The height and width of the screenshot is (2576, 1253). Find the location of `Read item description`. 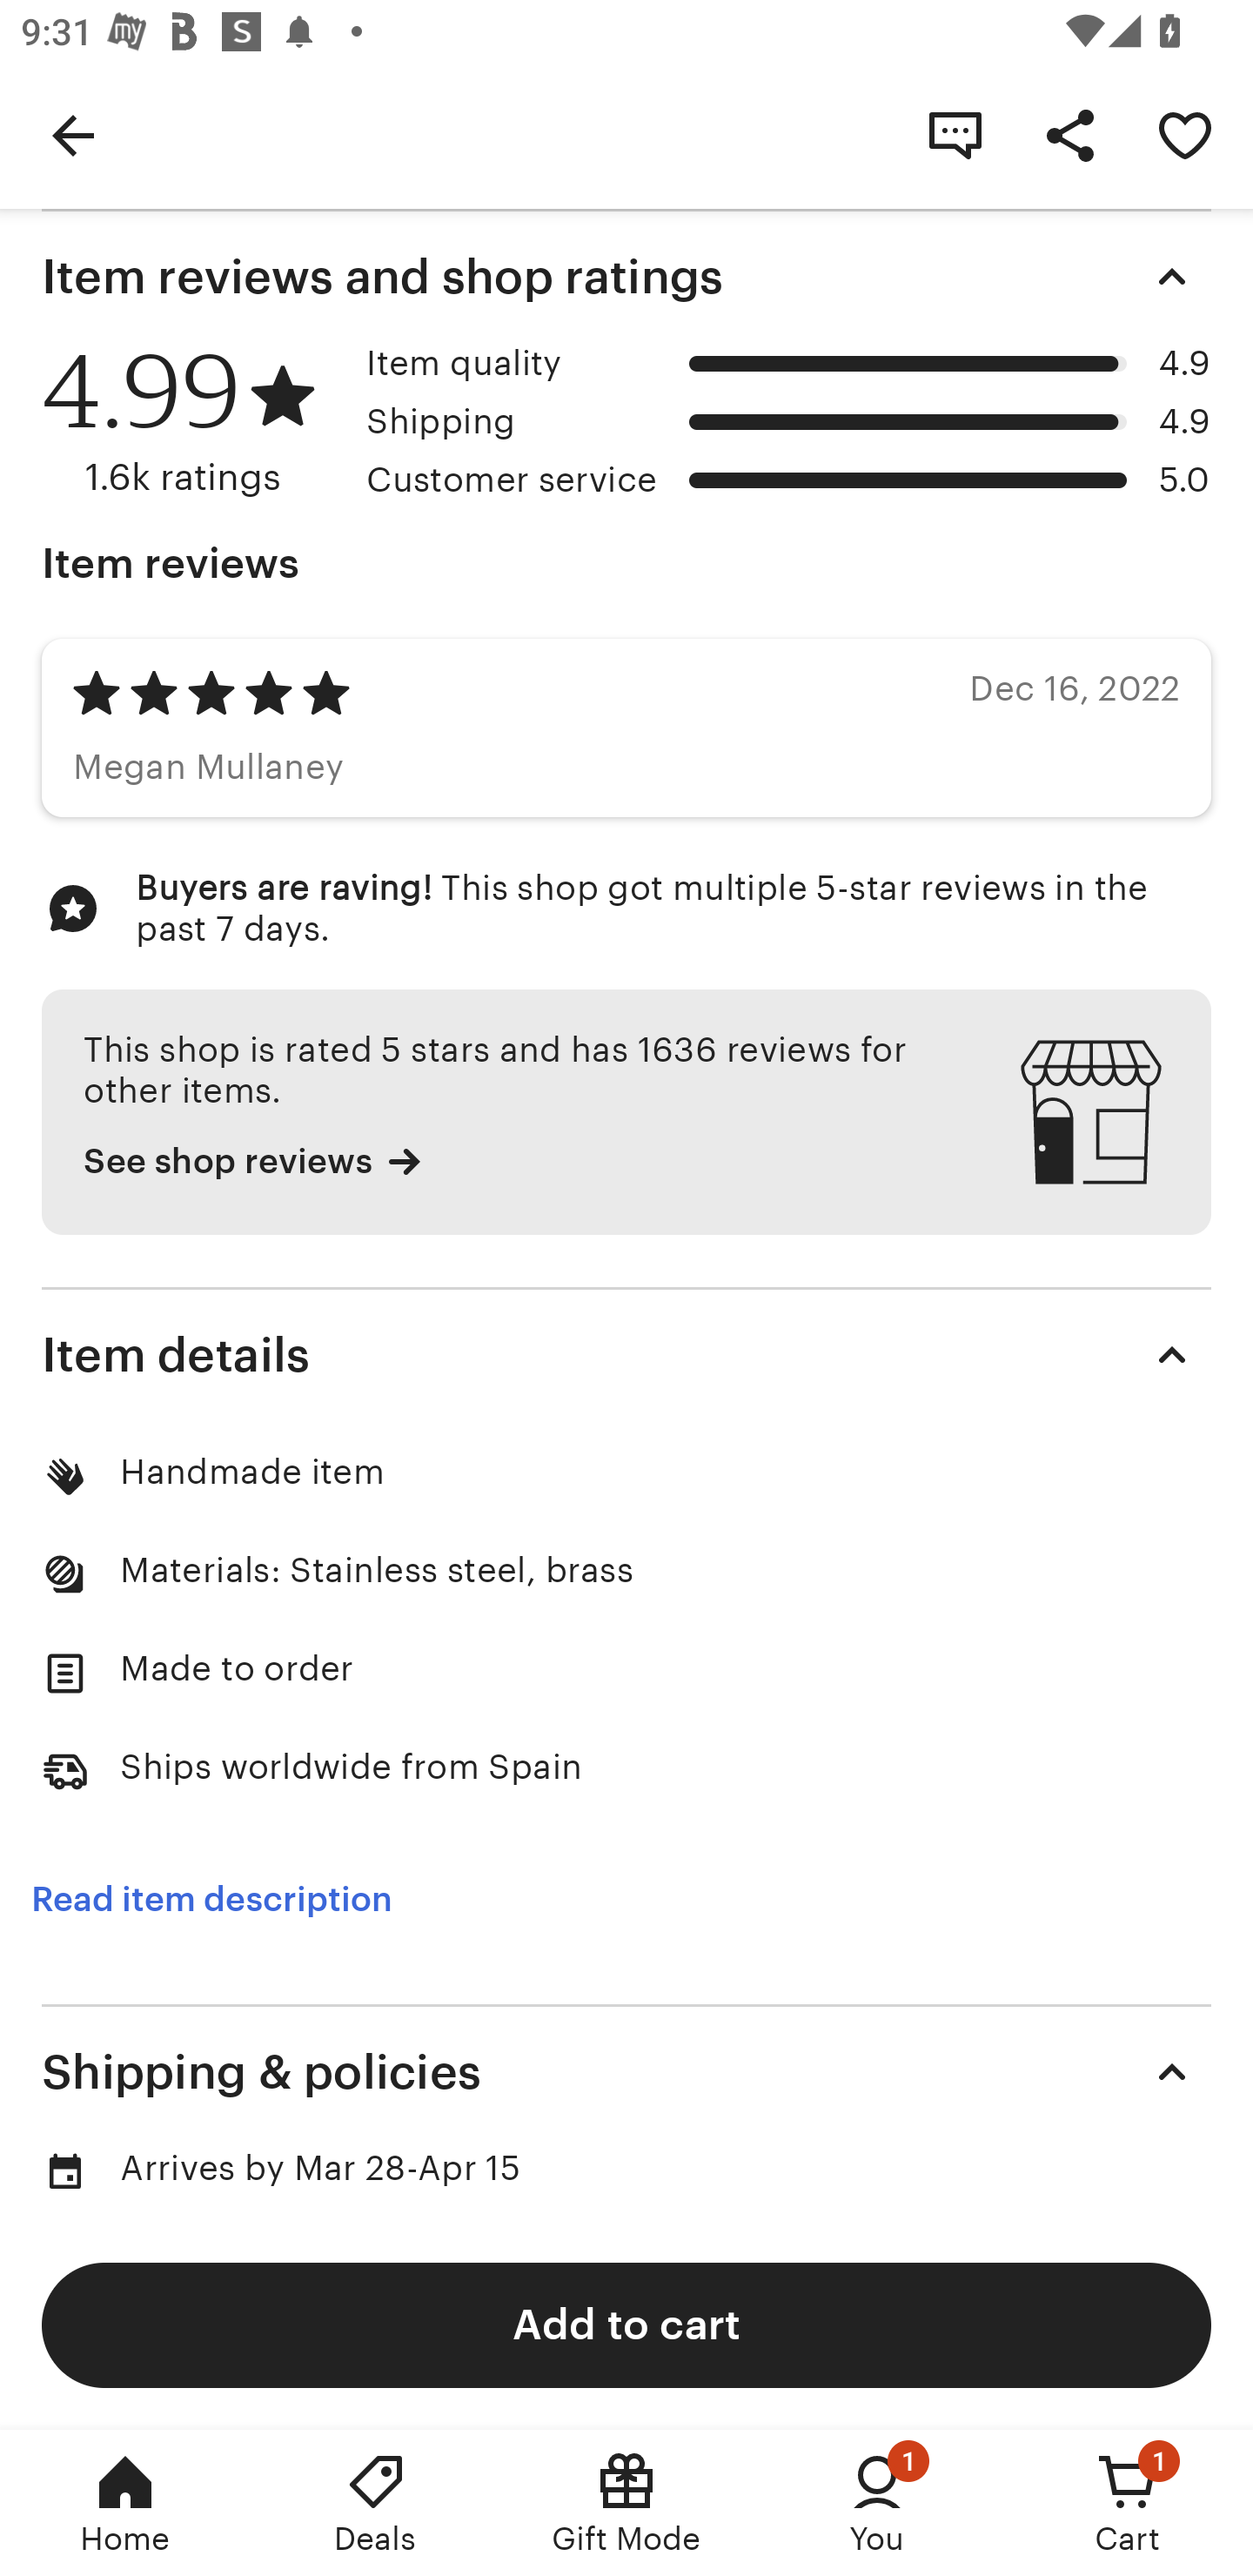

Read item description is located at coordinates (211, 1899).